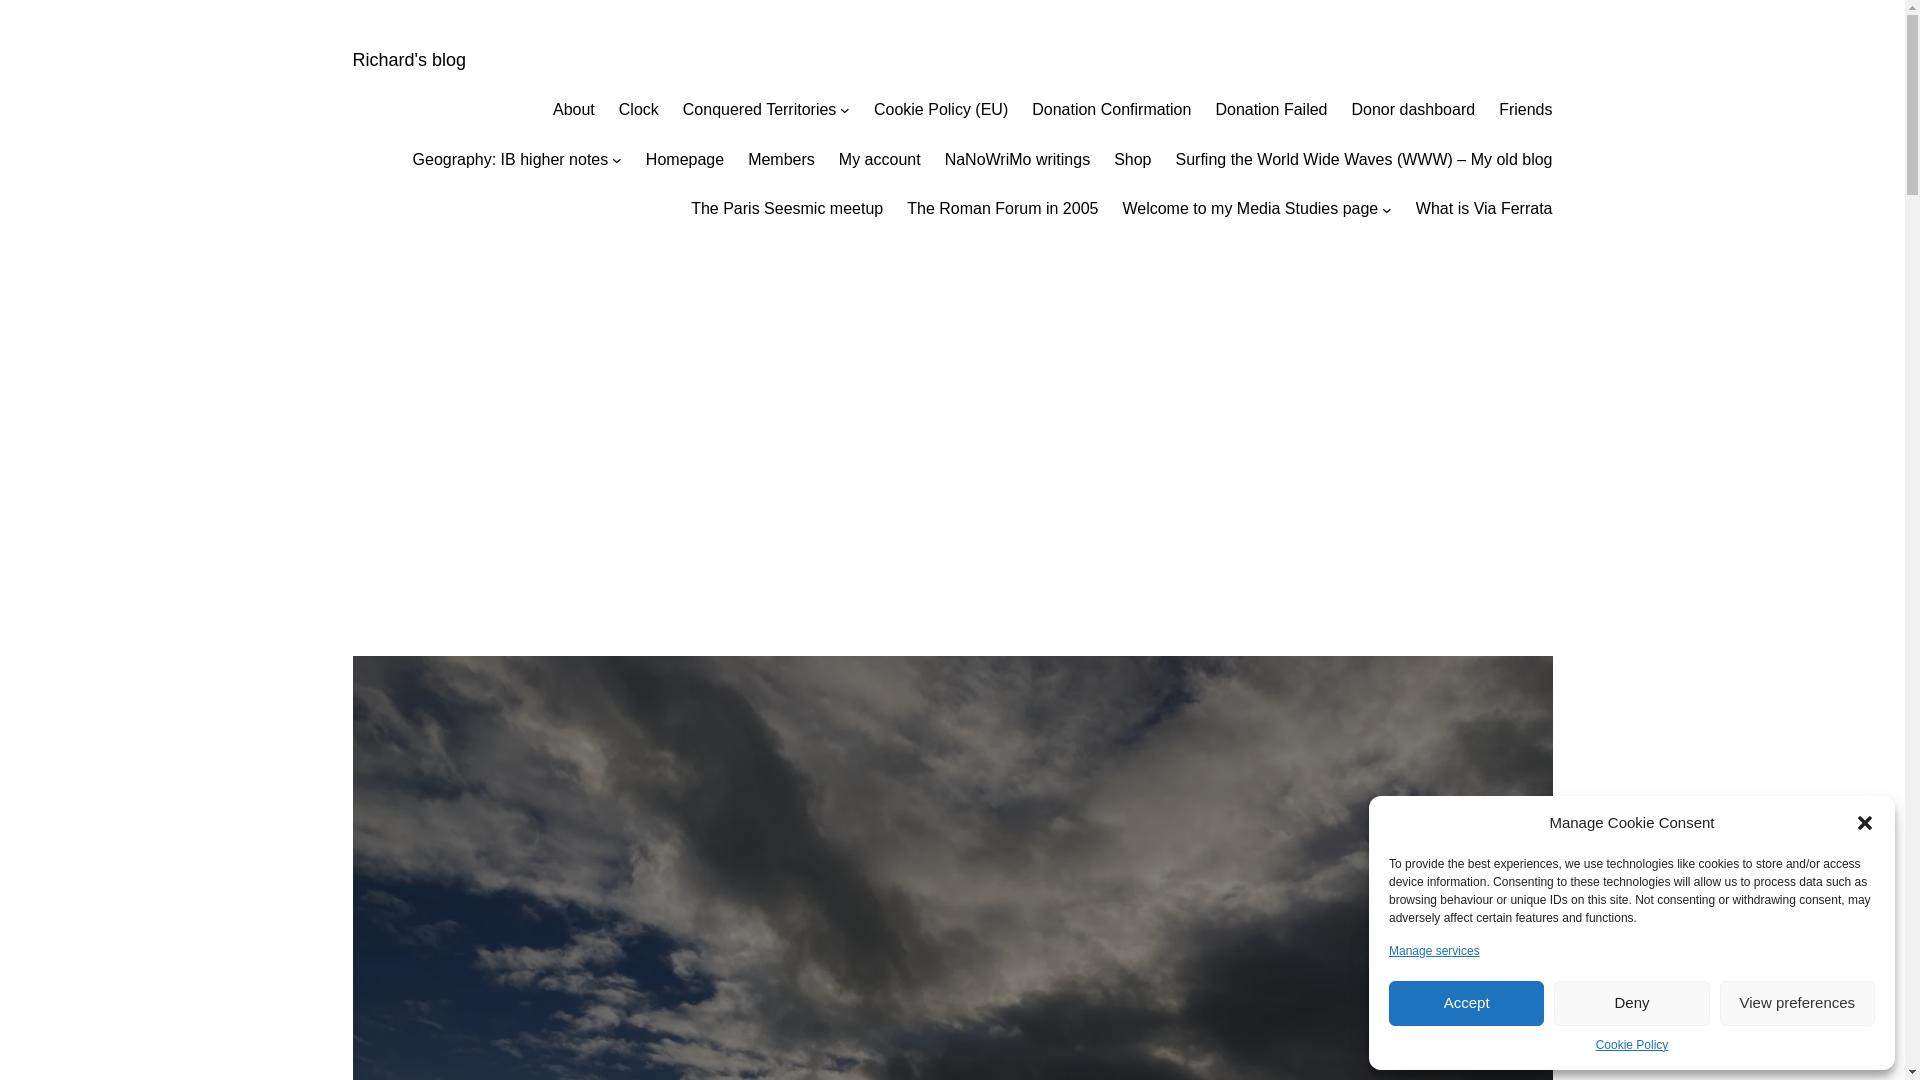  I want to click on Cookie Policy, so click(1632, 1045).